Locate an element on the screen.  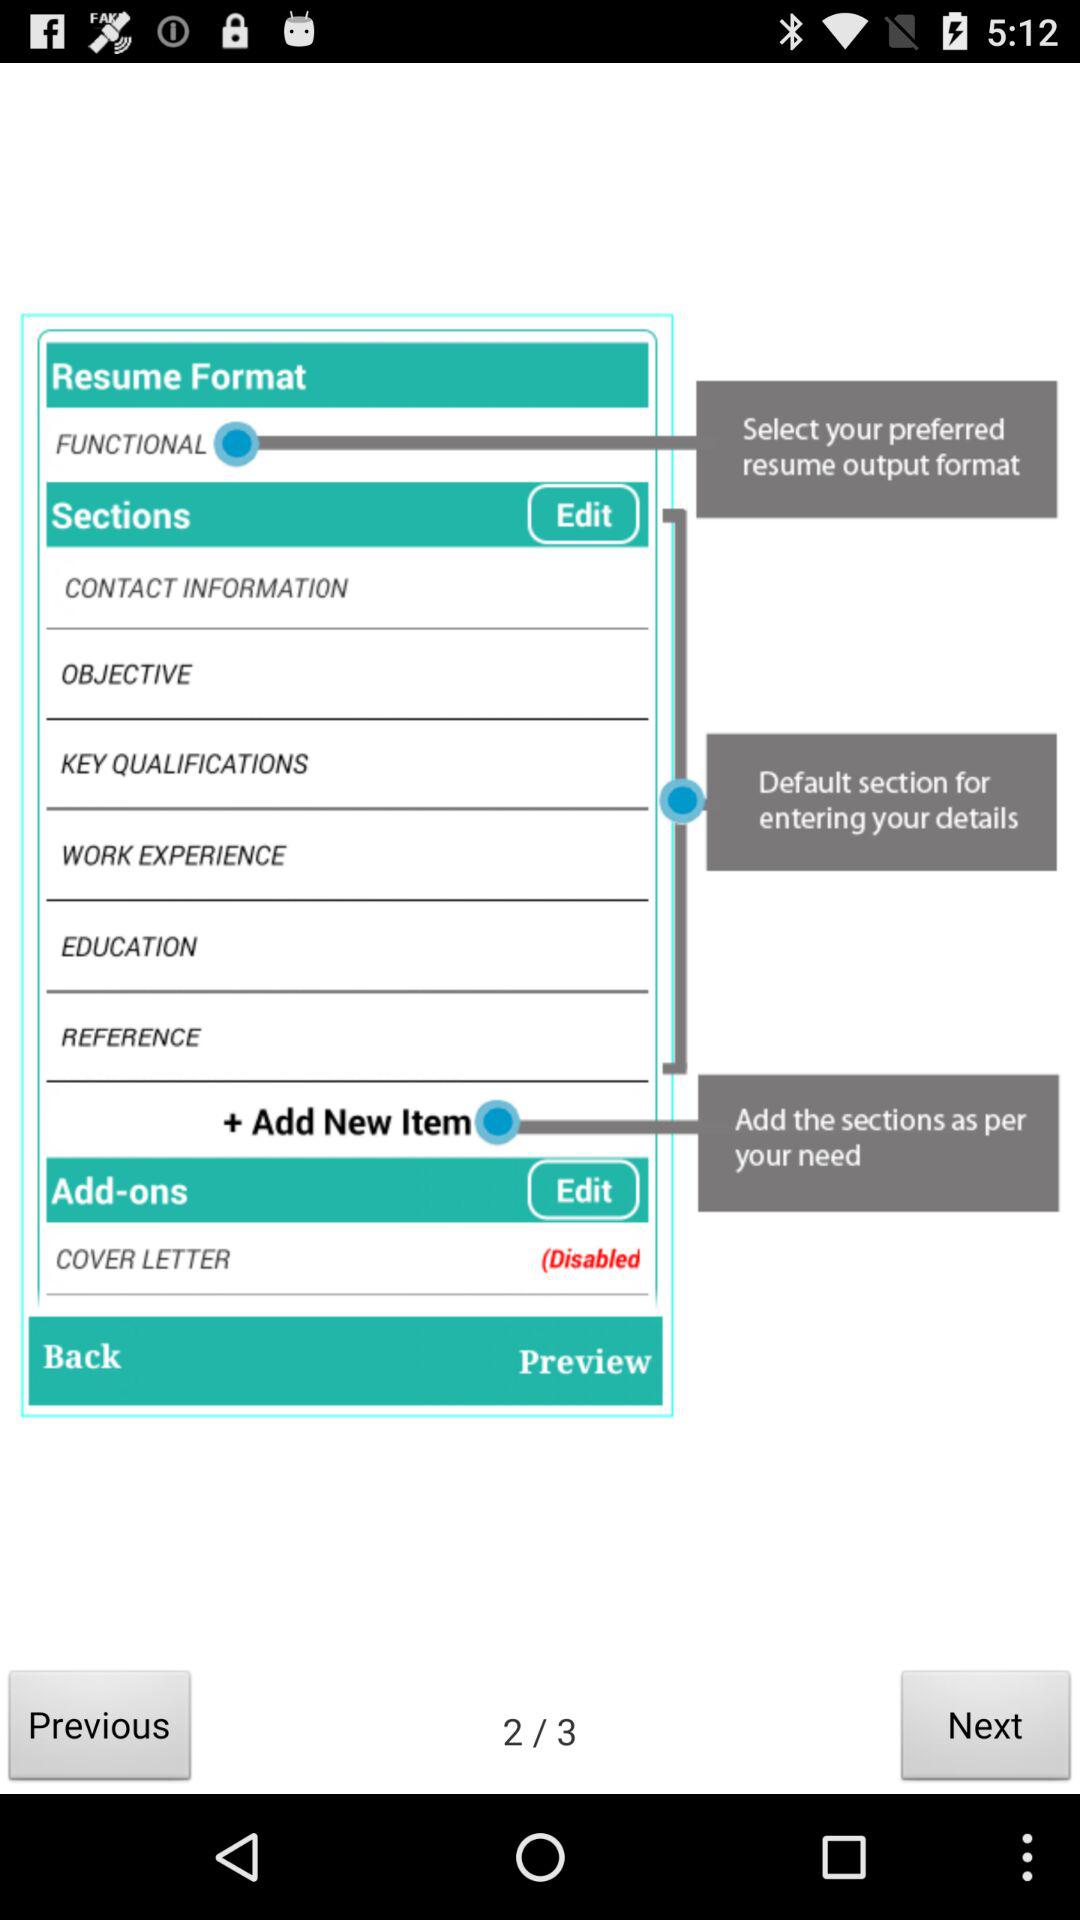
open the icon to the right of the 2 / 3 item is located at coordinates (986, 1730).